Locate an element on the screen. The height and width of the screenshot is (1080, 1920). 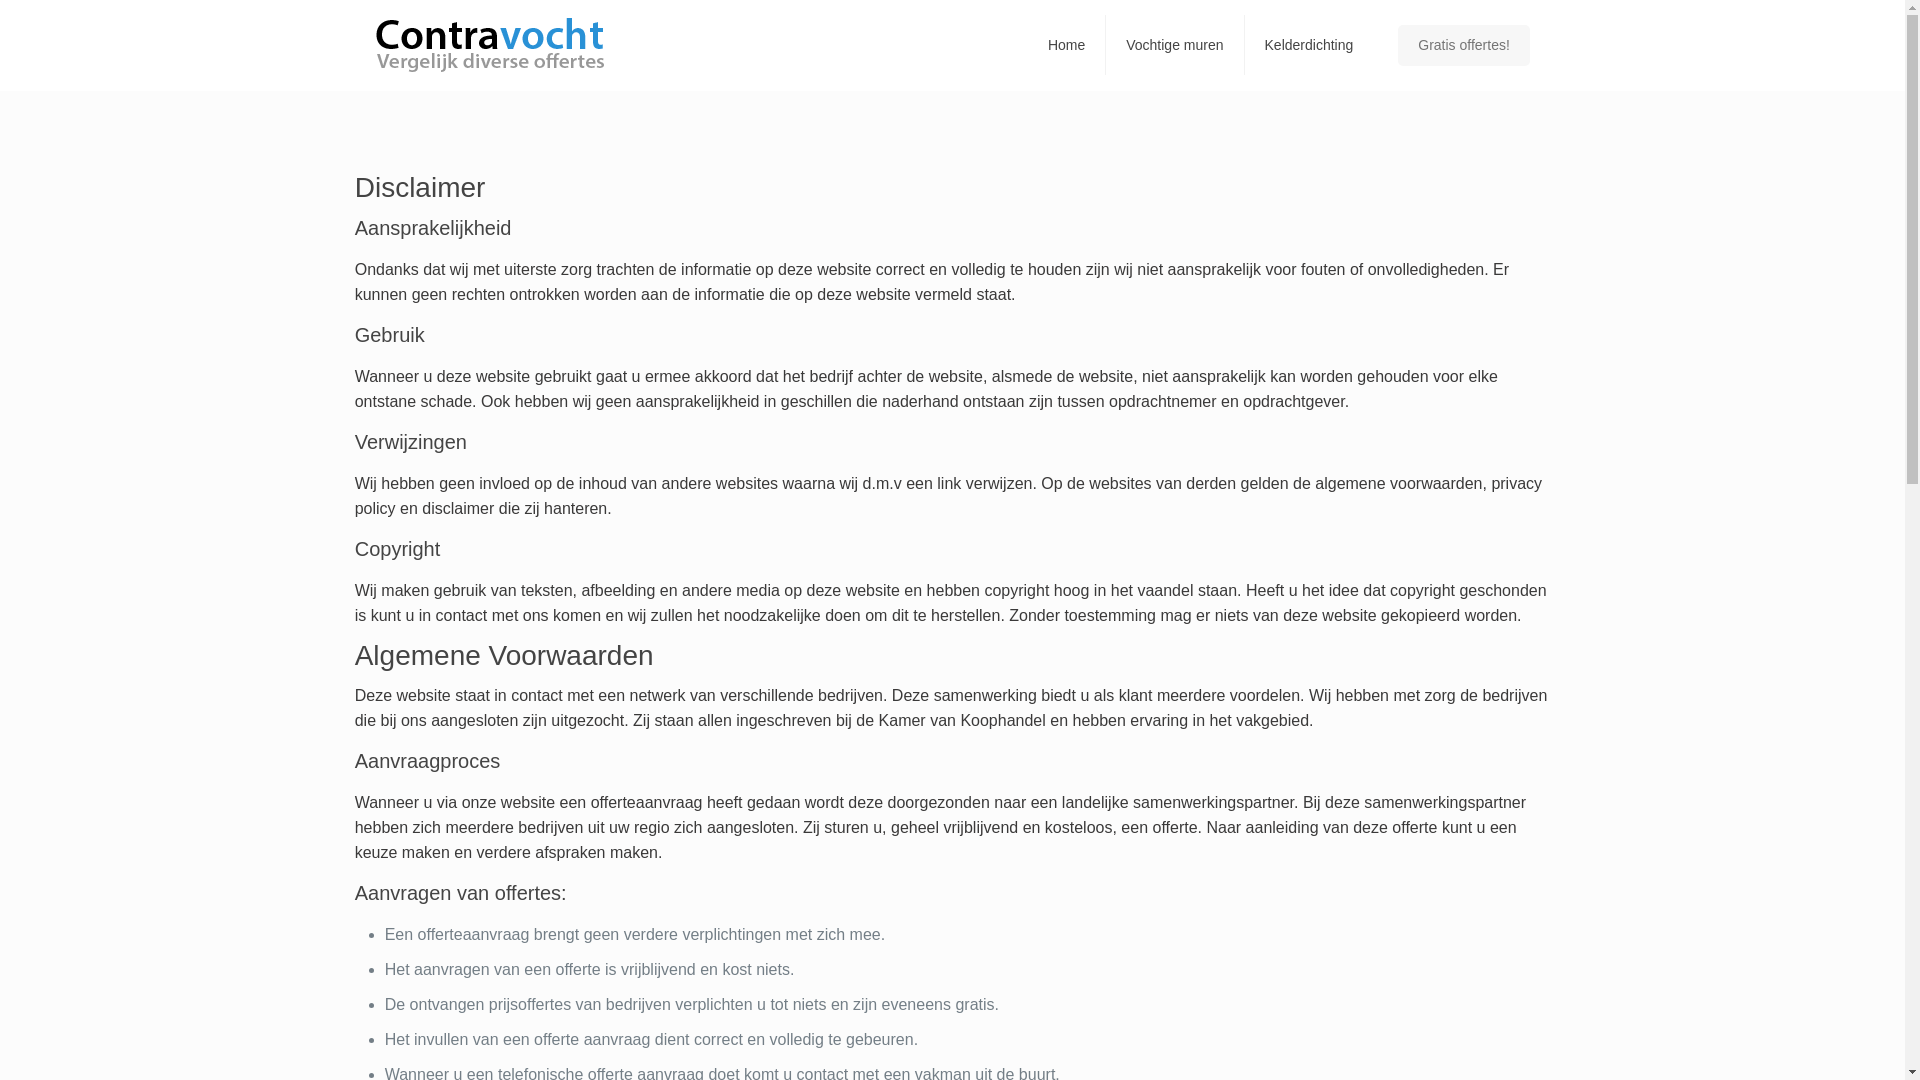
Gratis offertes! is located at coordinates (1464, 44).